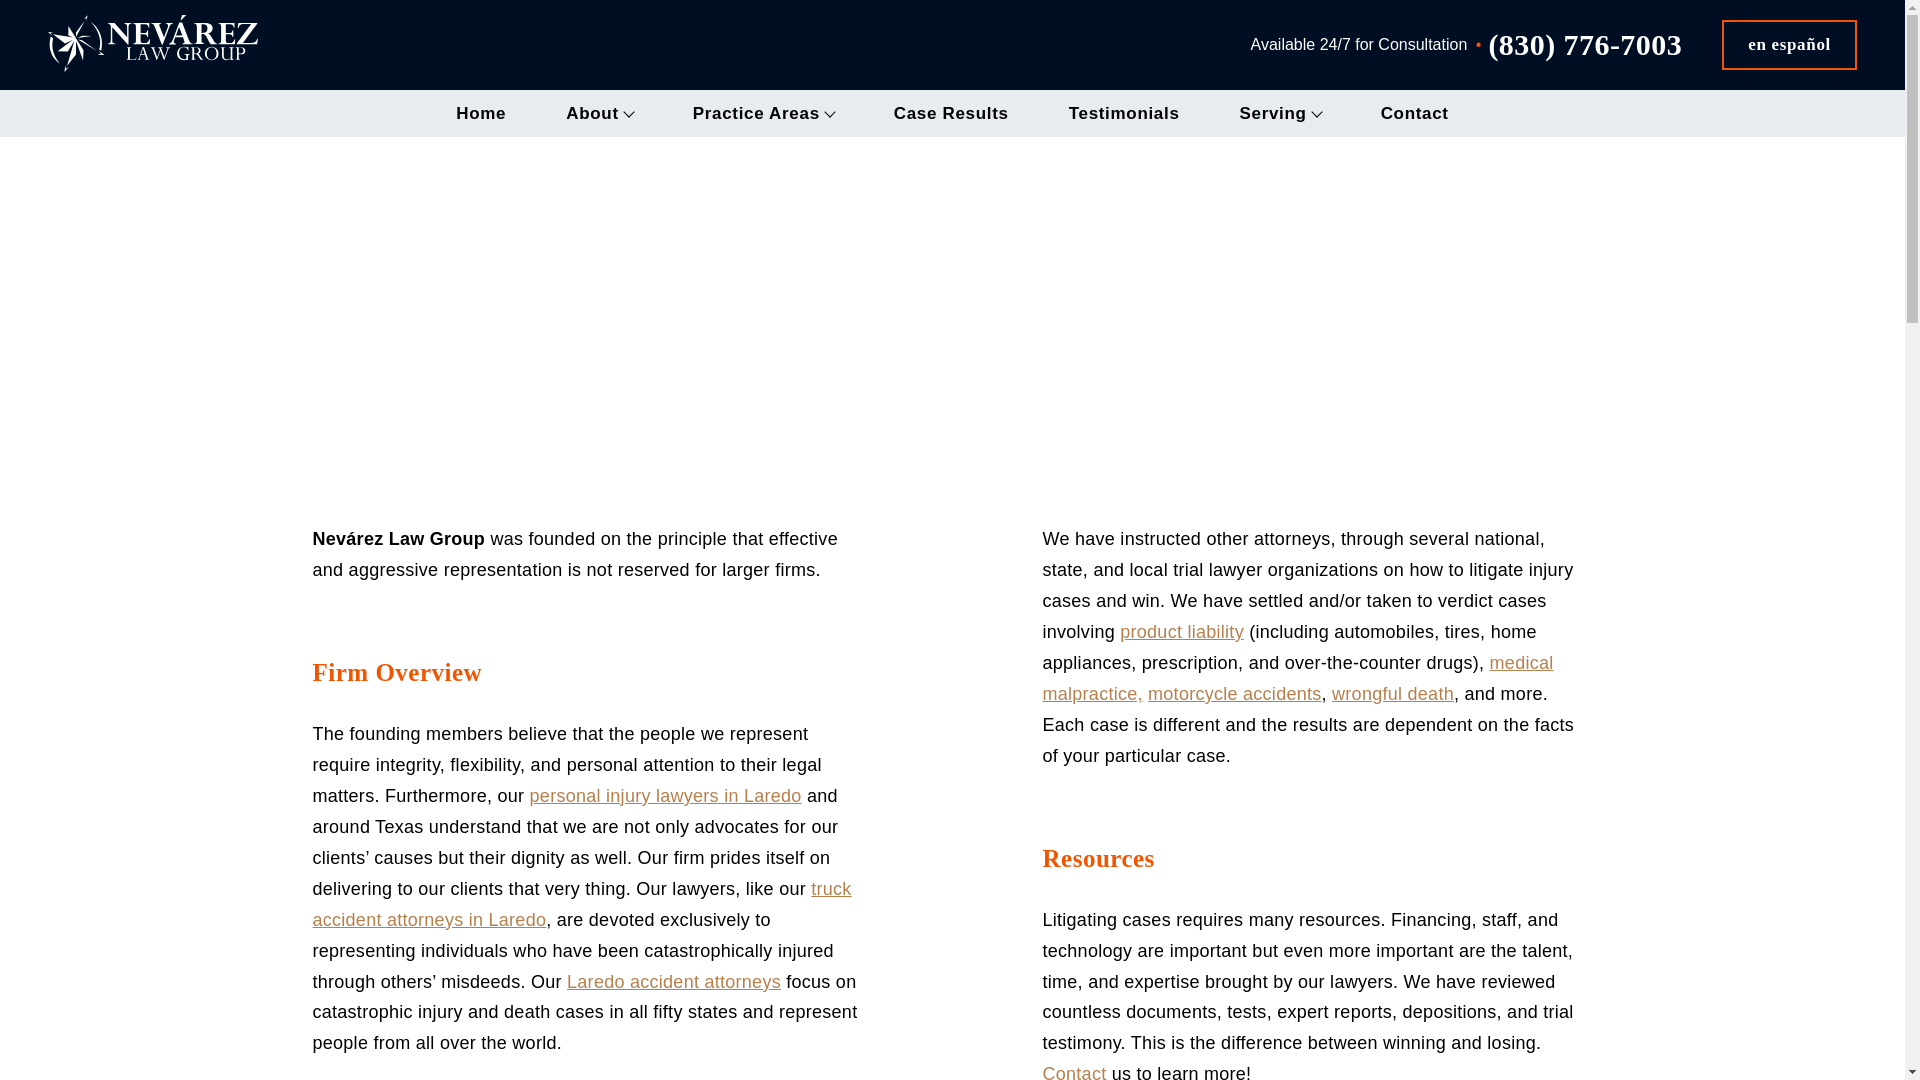  I want to click on Practice Areas, so click(763, 116).